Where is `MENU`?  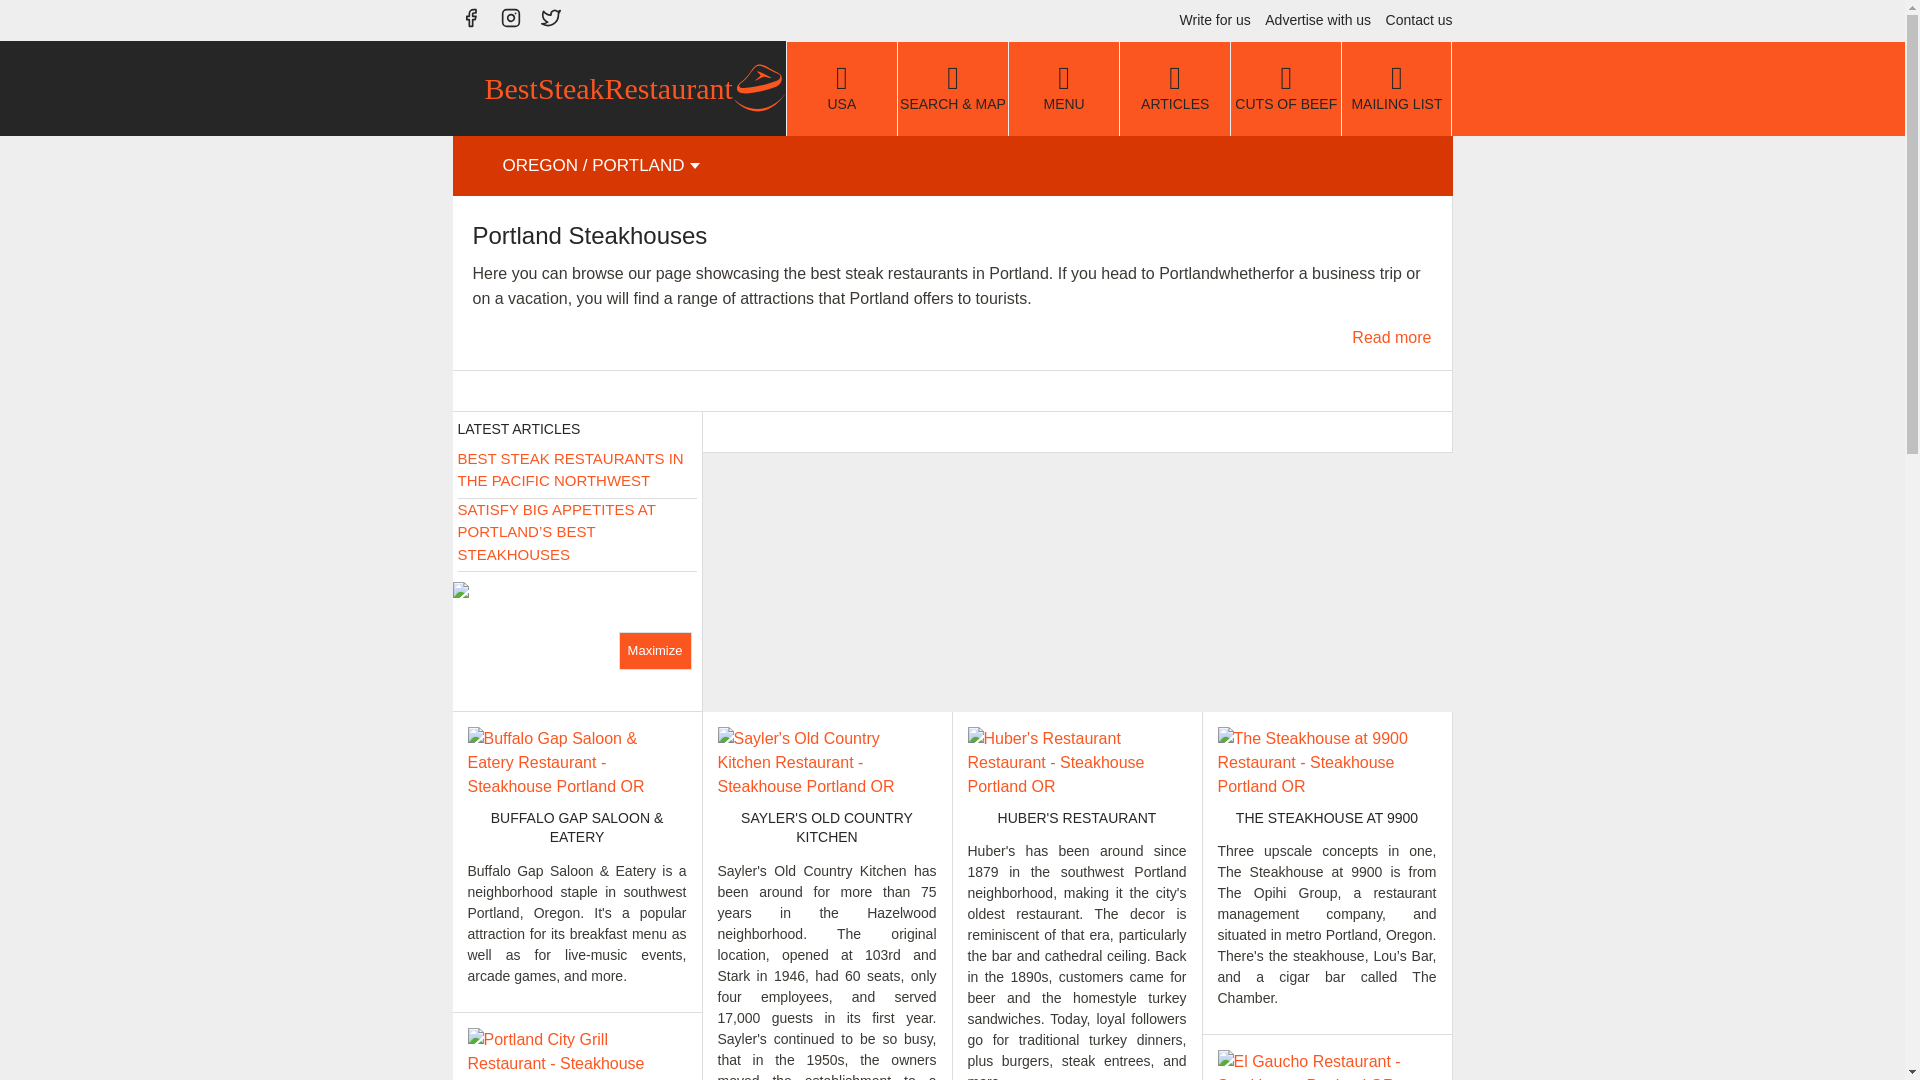
MENU is located at coordinates (1064, 89).